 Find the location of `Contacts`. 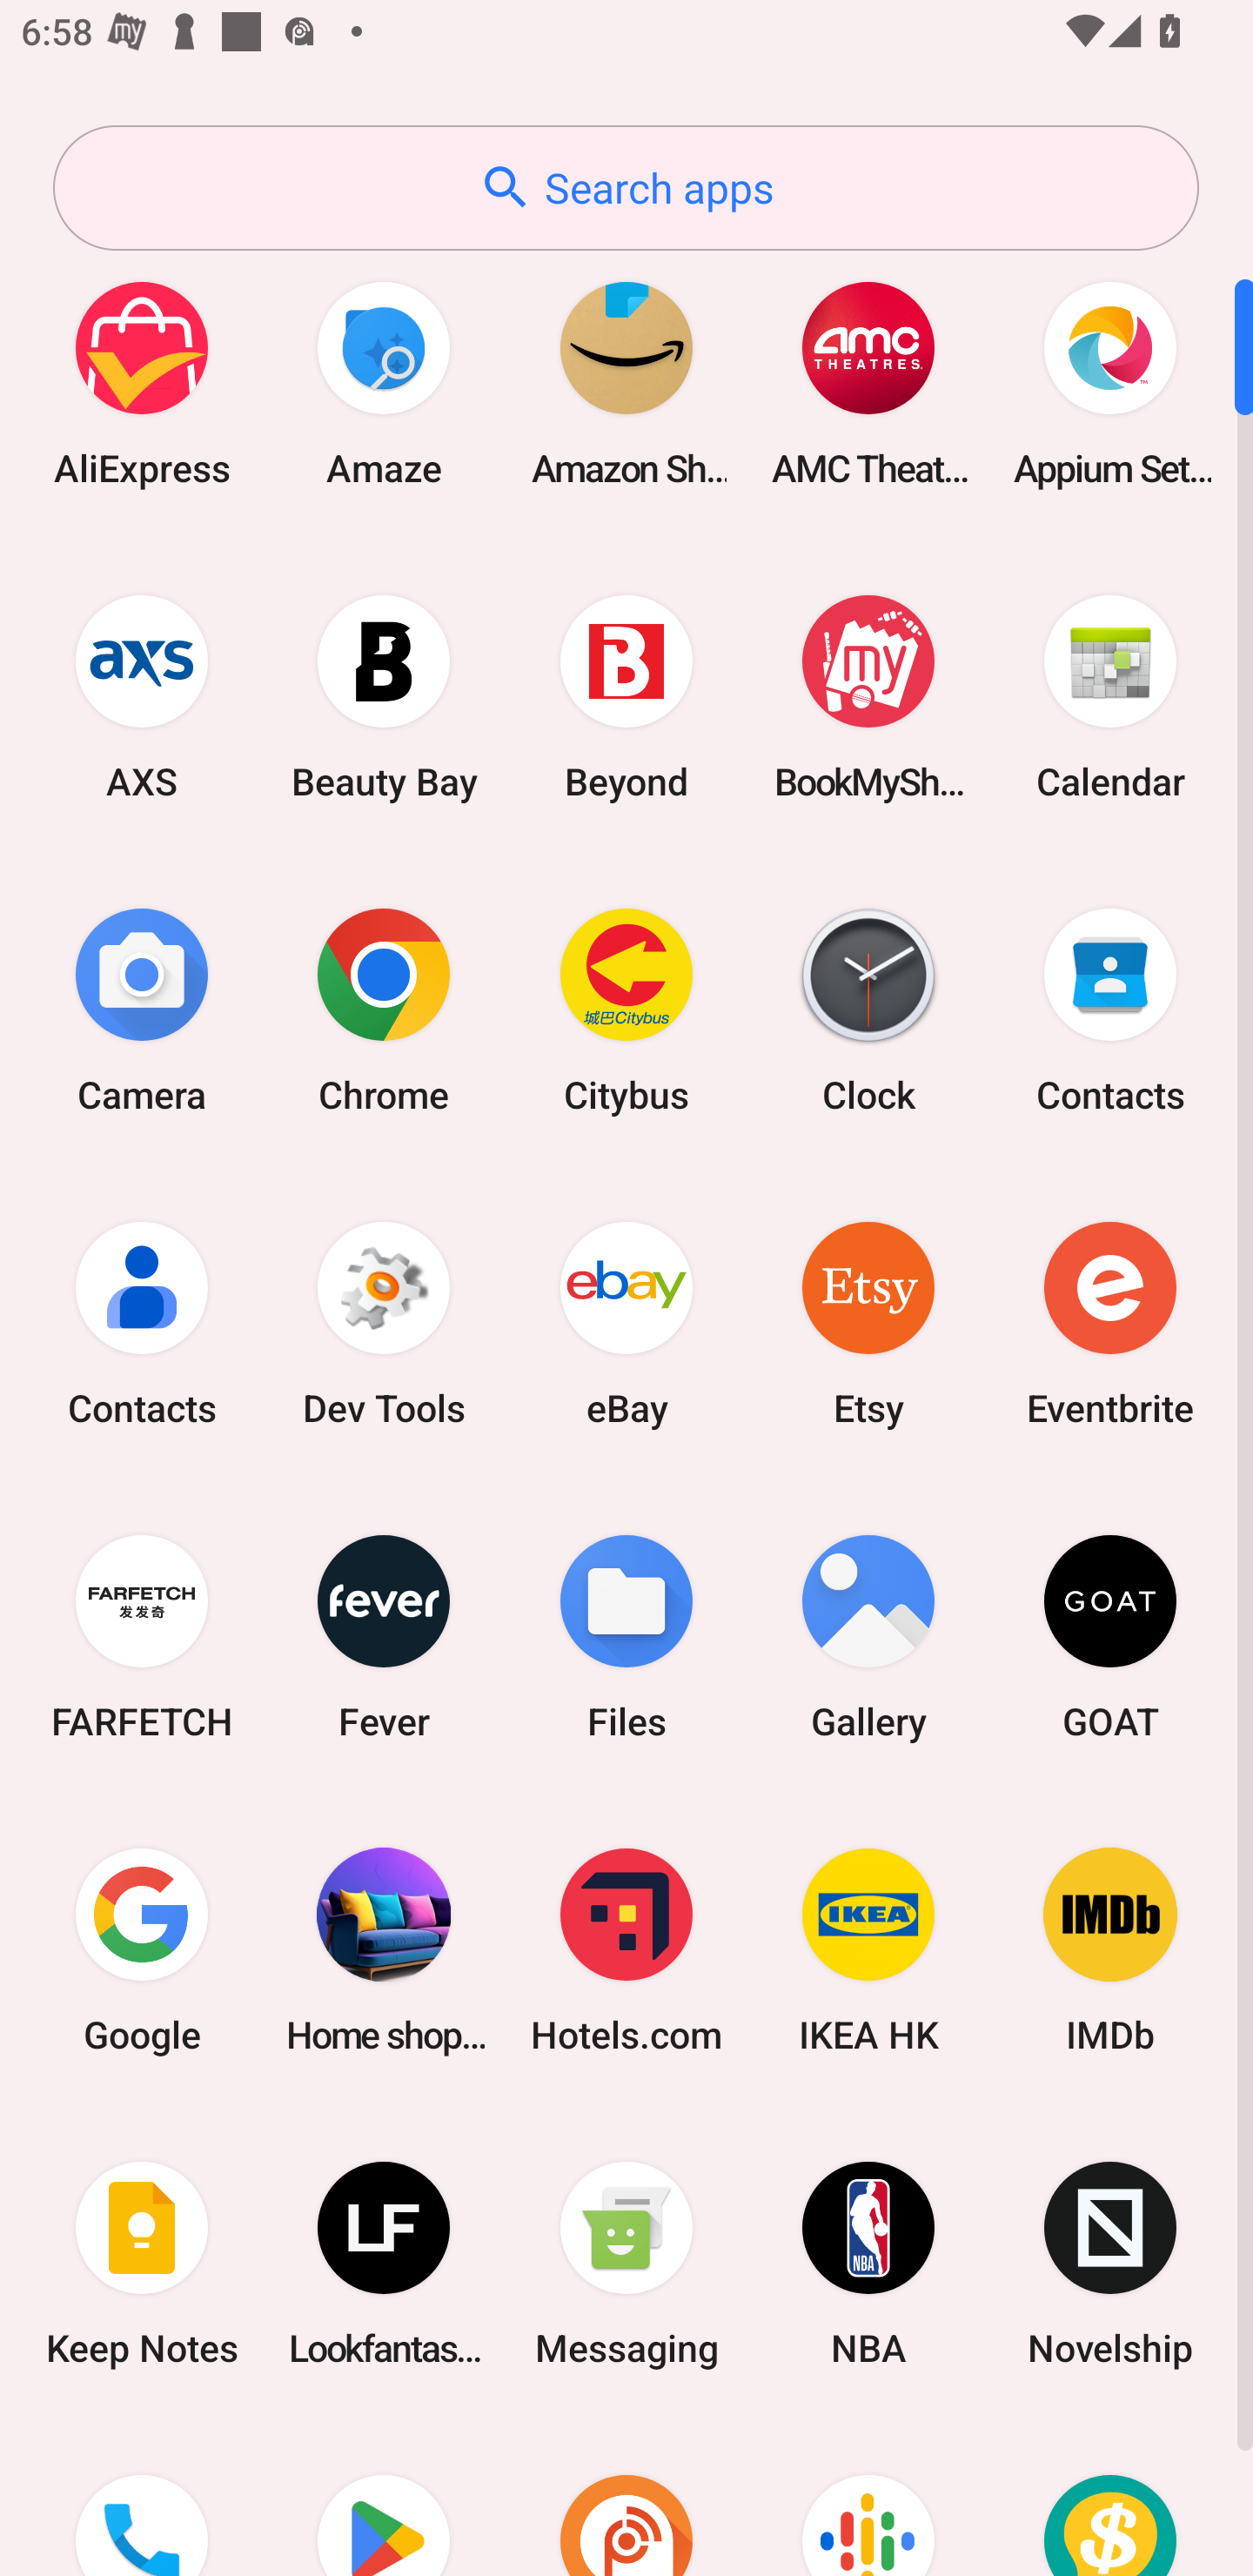

Contacts is located at coordinates (1110, 1010).